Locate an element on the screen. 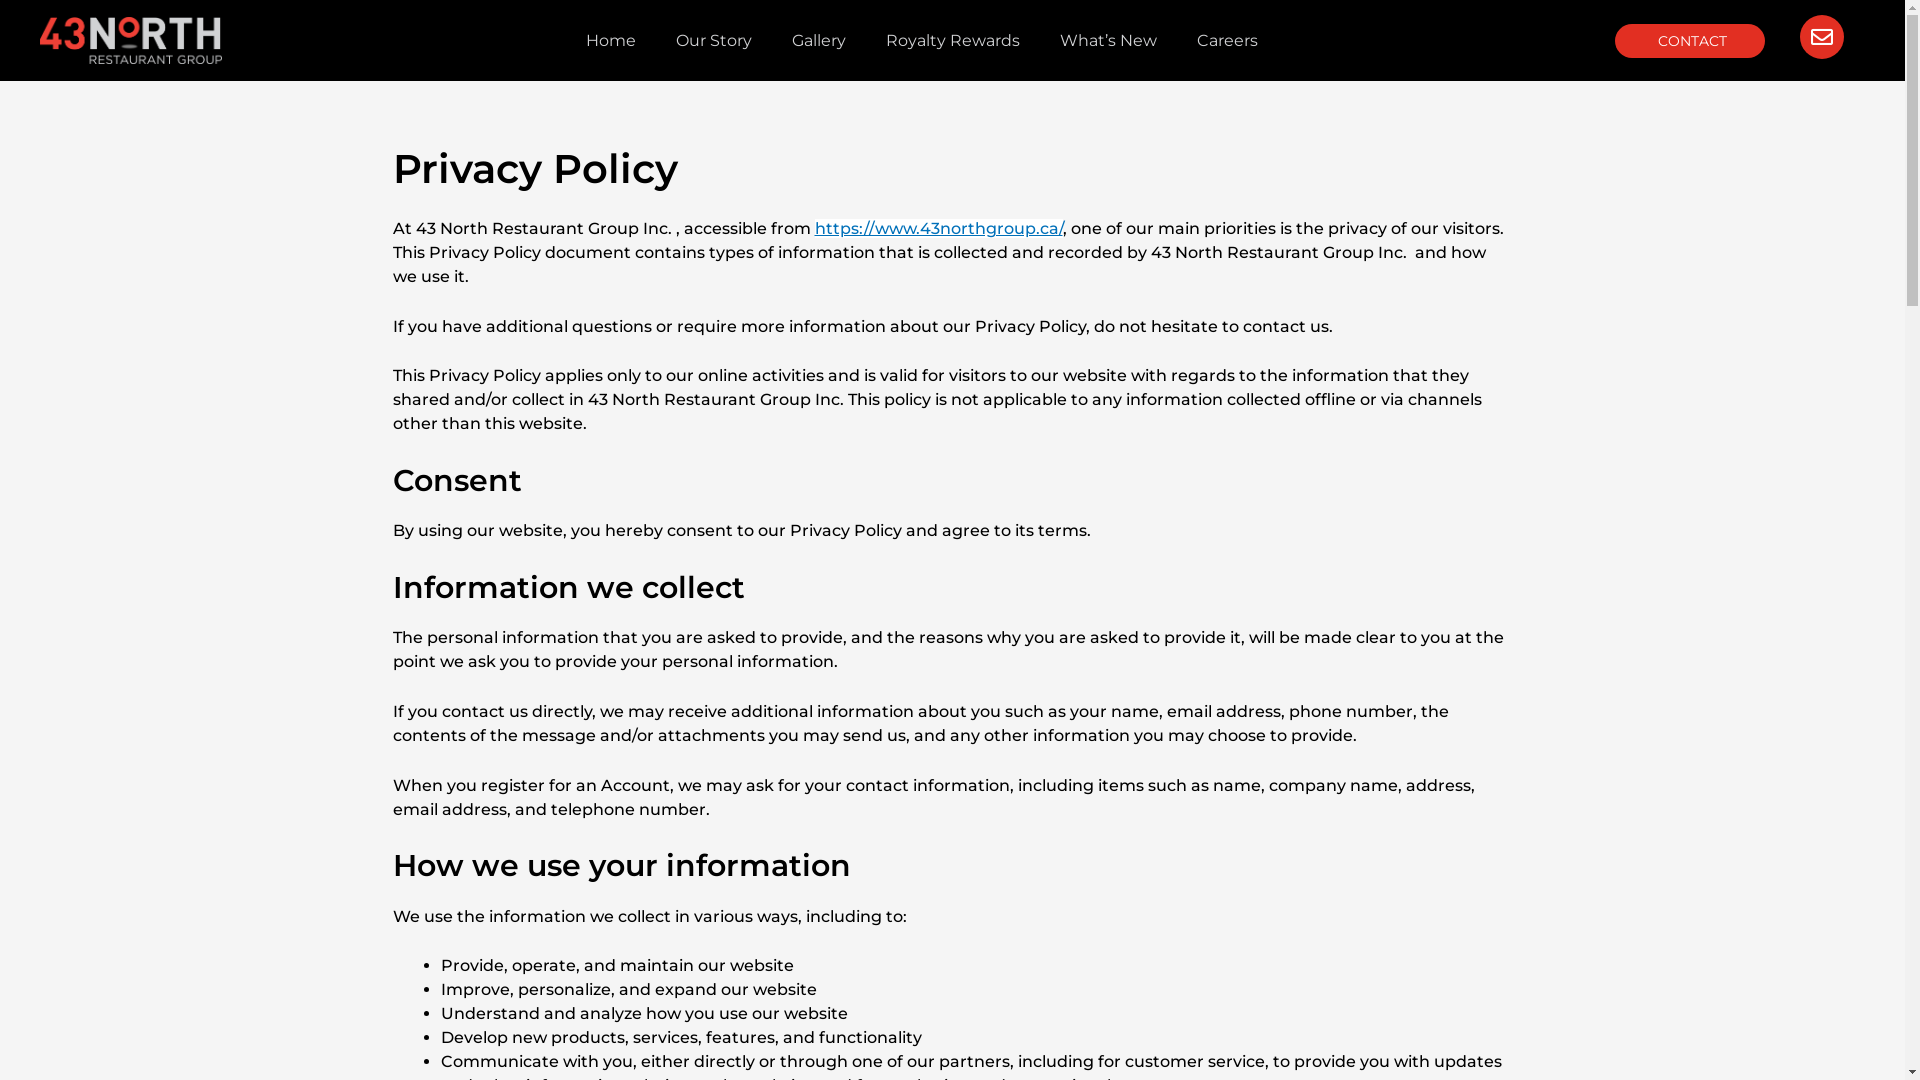 This screenshot has width=1920, height=1080. Careers is located at coordinates (1228, 41).